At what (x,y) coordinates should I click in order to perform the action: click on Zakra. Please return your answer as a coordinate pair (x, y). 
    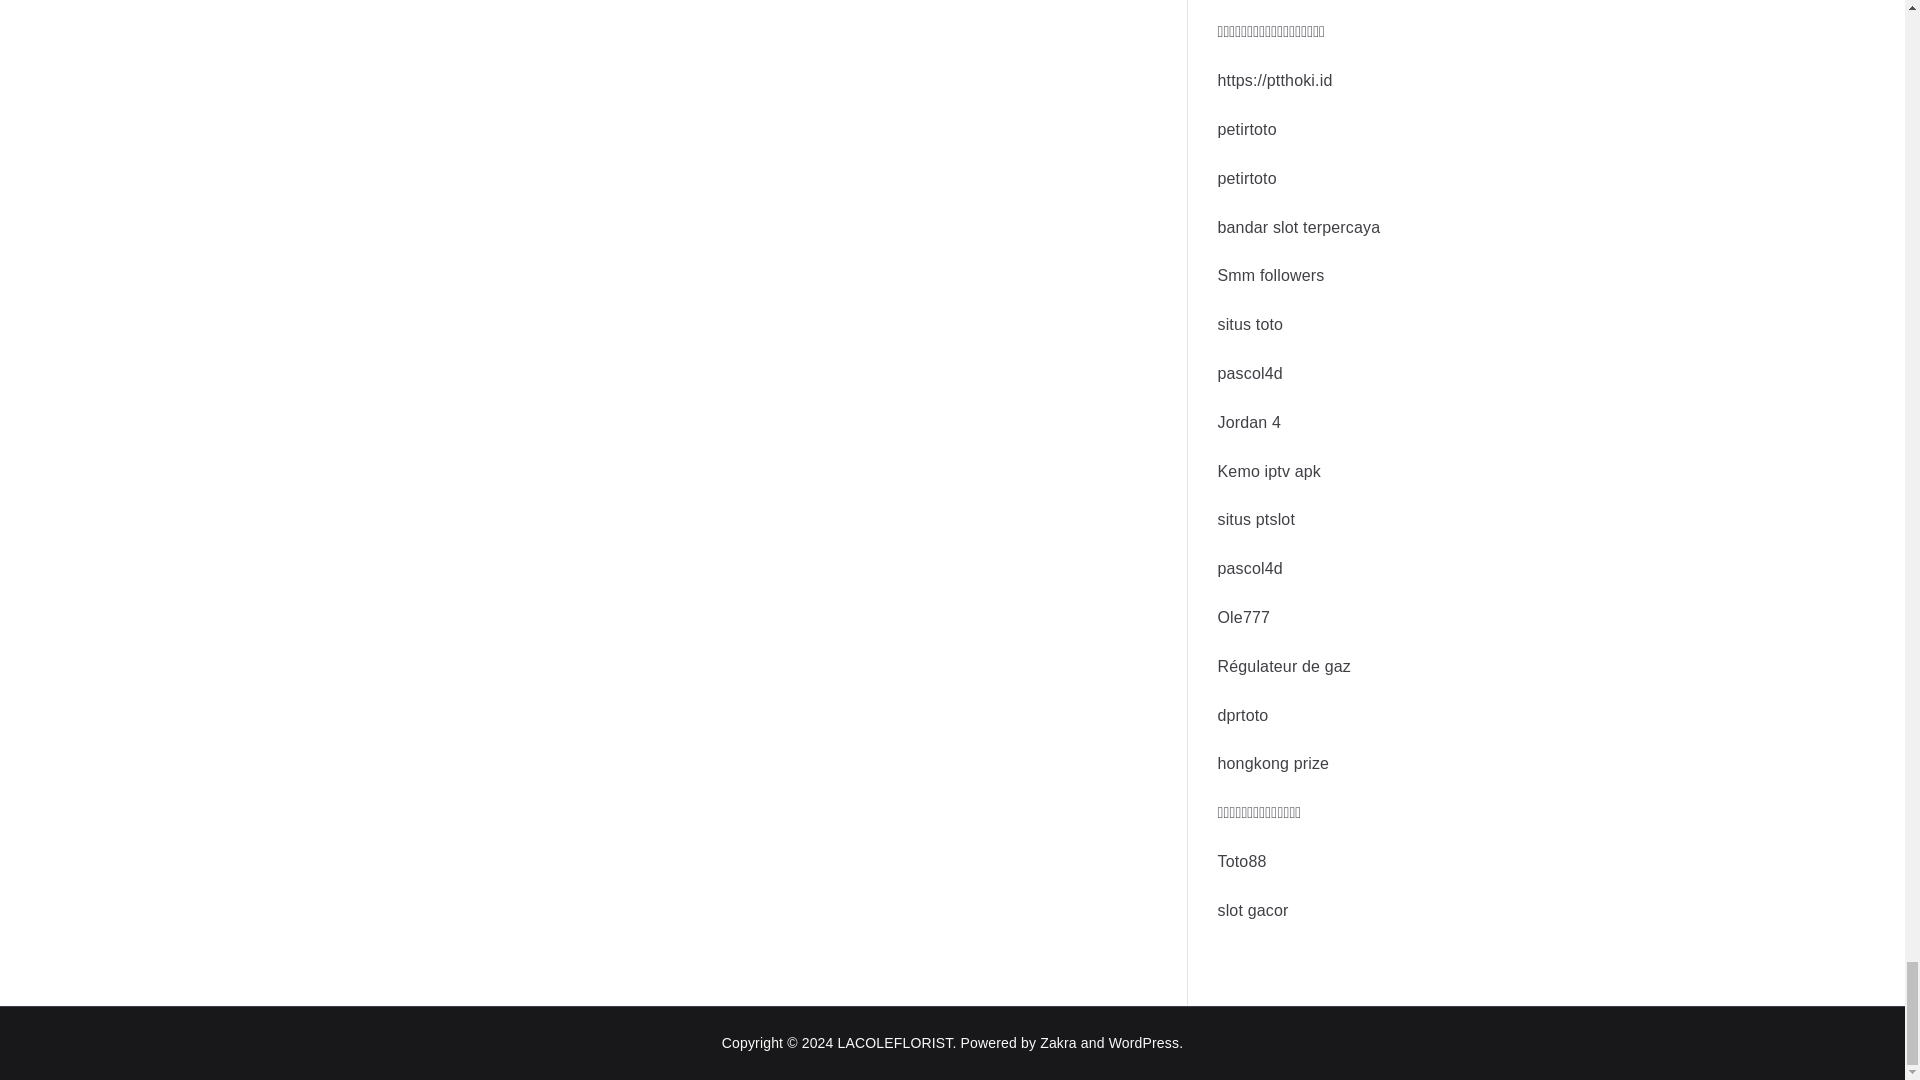
    Looking at the image, I should click on (1058, 1041).